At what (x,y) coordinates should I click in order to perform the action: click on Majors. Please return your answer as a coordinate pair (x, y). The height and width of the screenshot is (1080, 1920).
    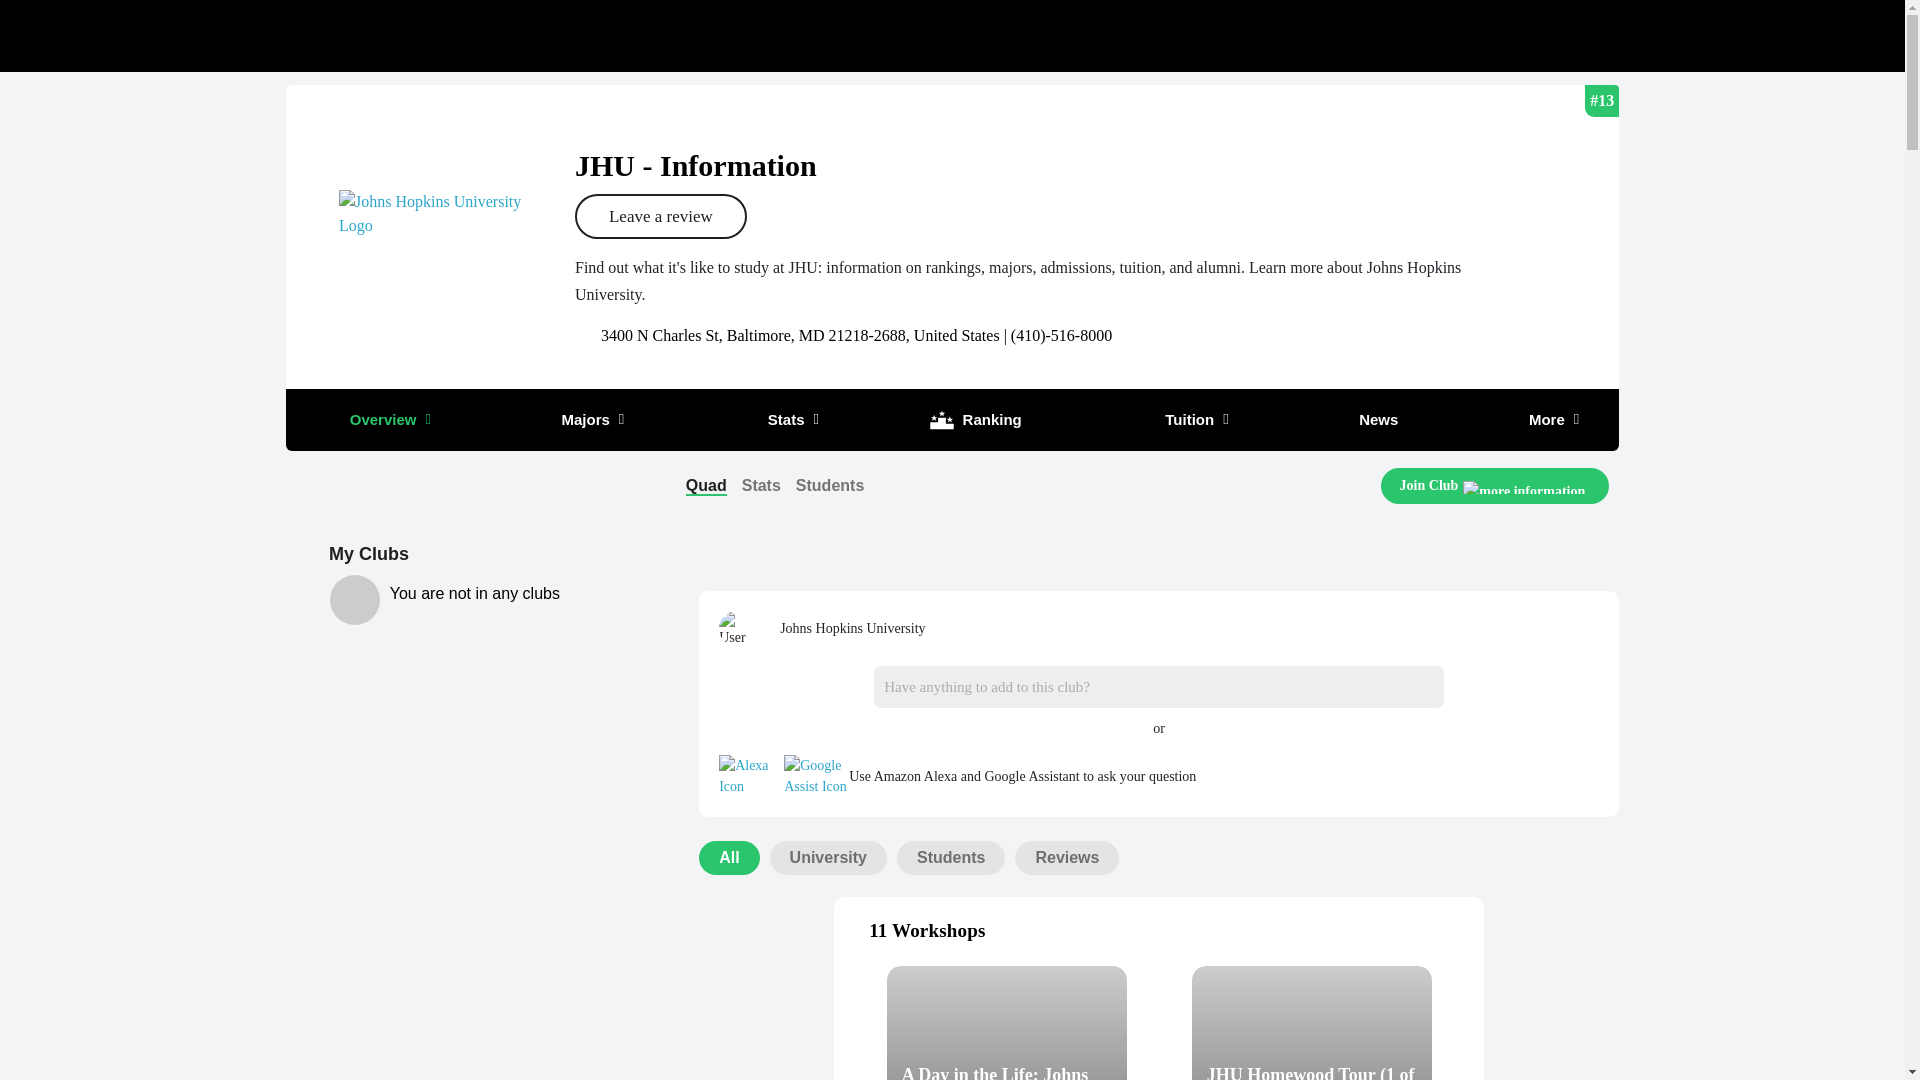
    Looking at the image, I should click on (580, 420).